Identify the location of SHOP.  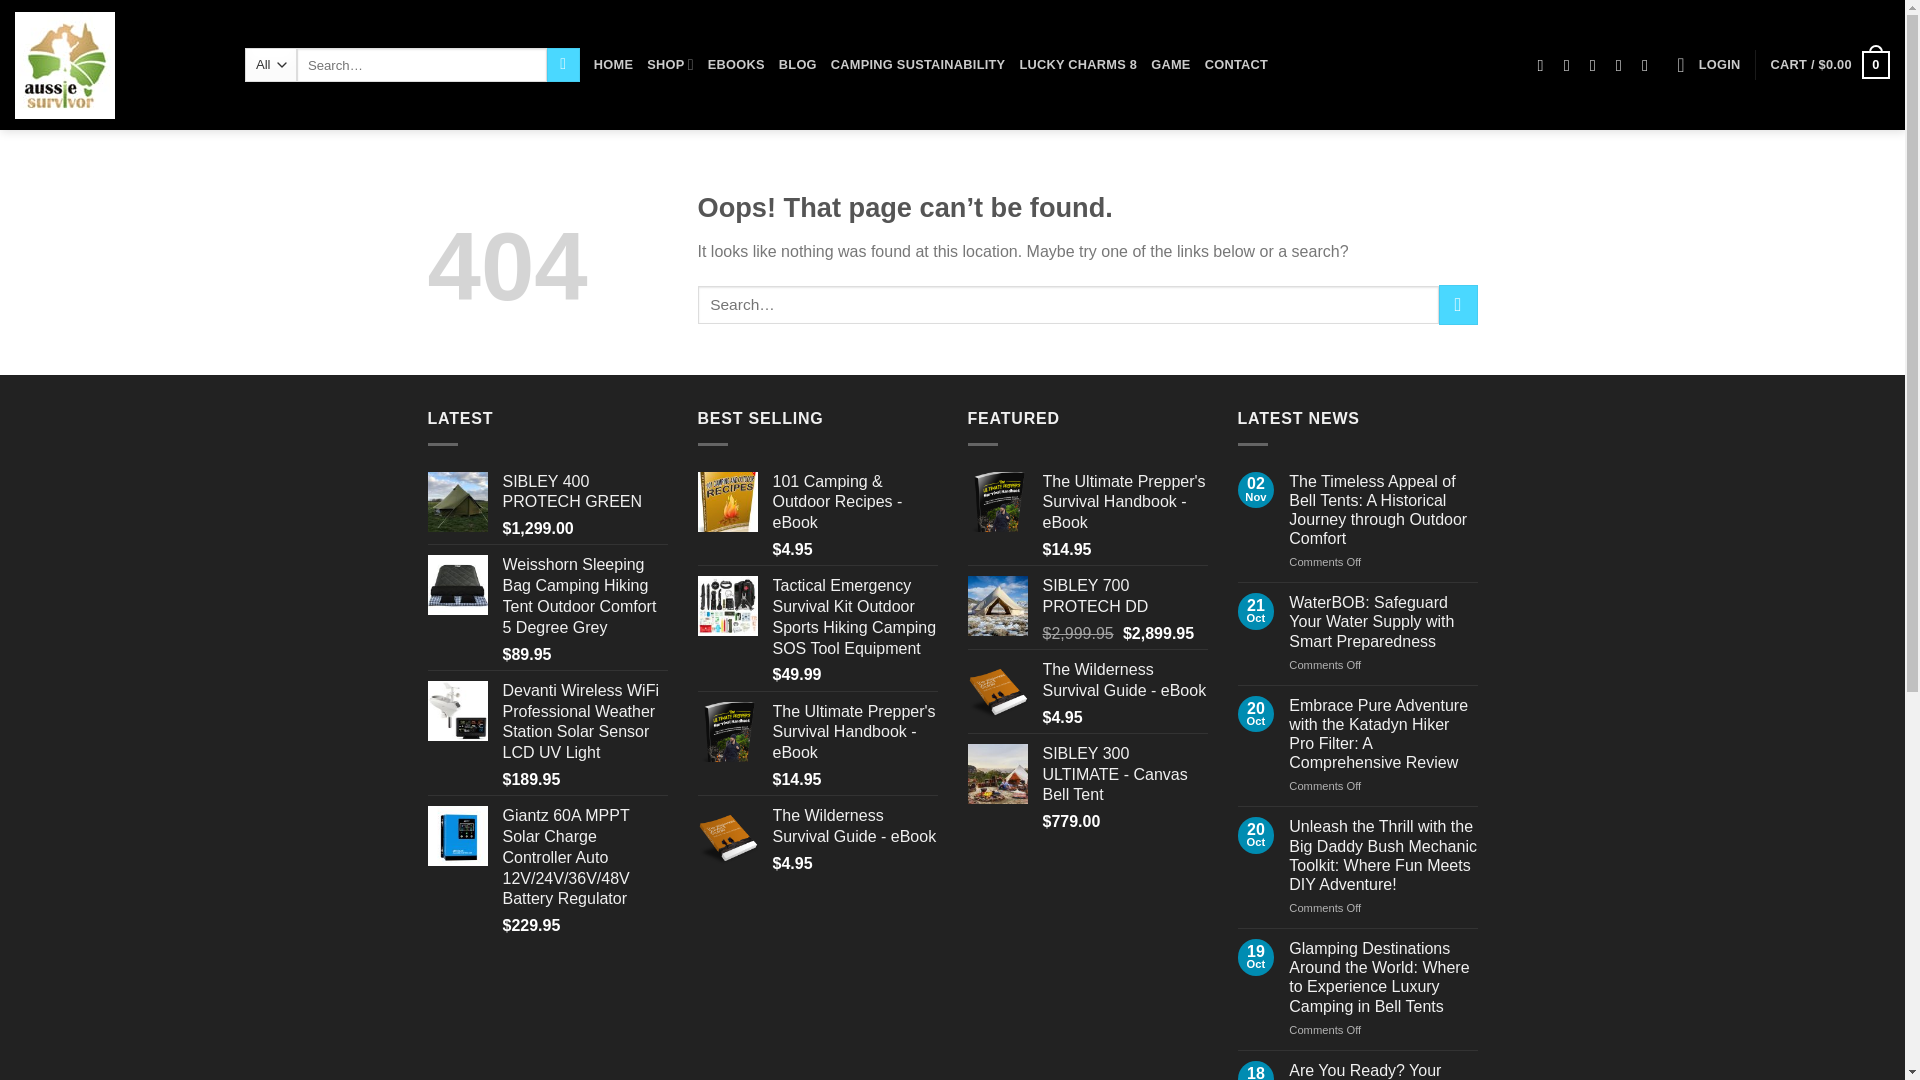
(670, 64).